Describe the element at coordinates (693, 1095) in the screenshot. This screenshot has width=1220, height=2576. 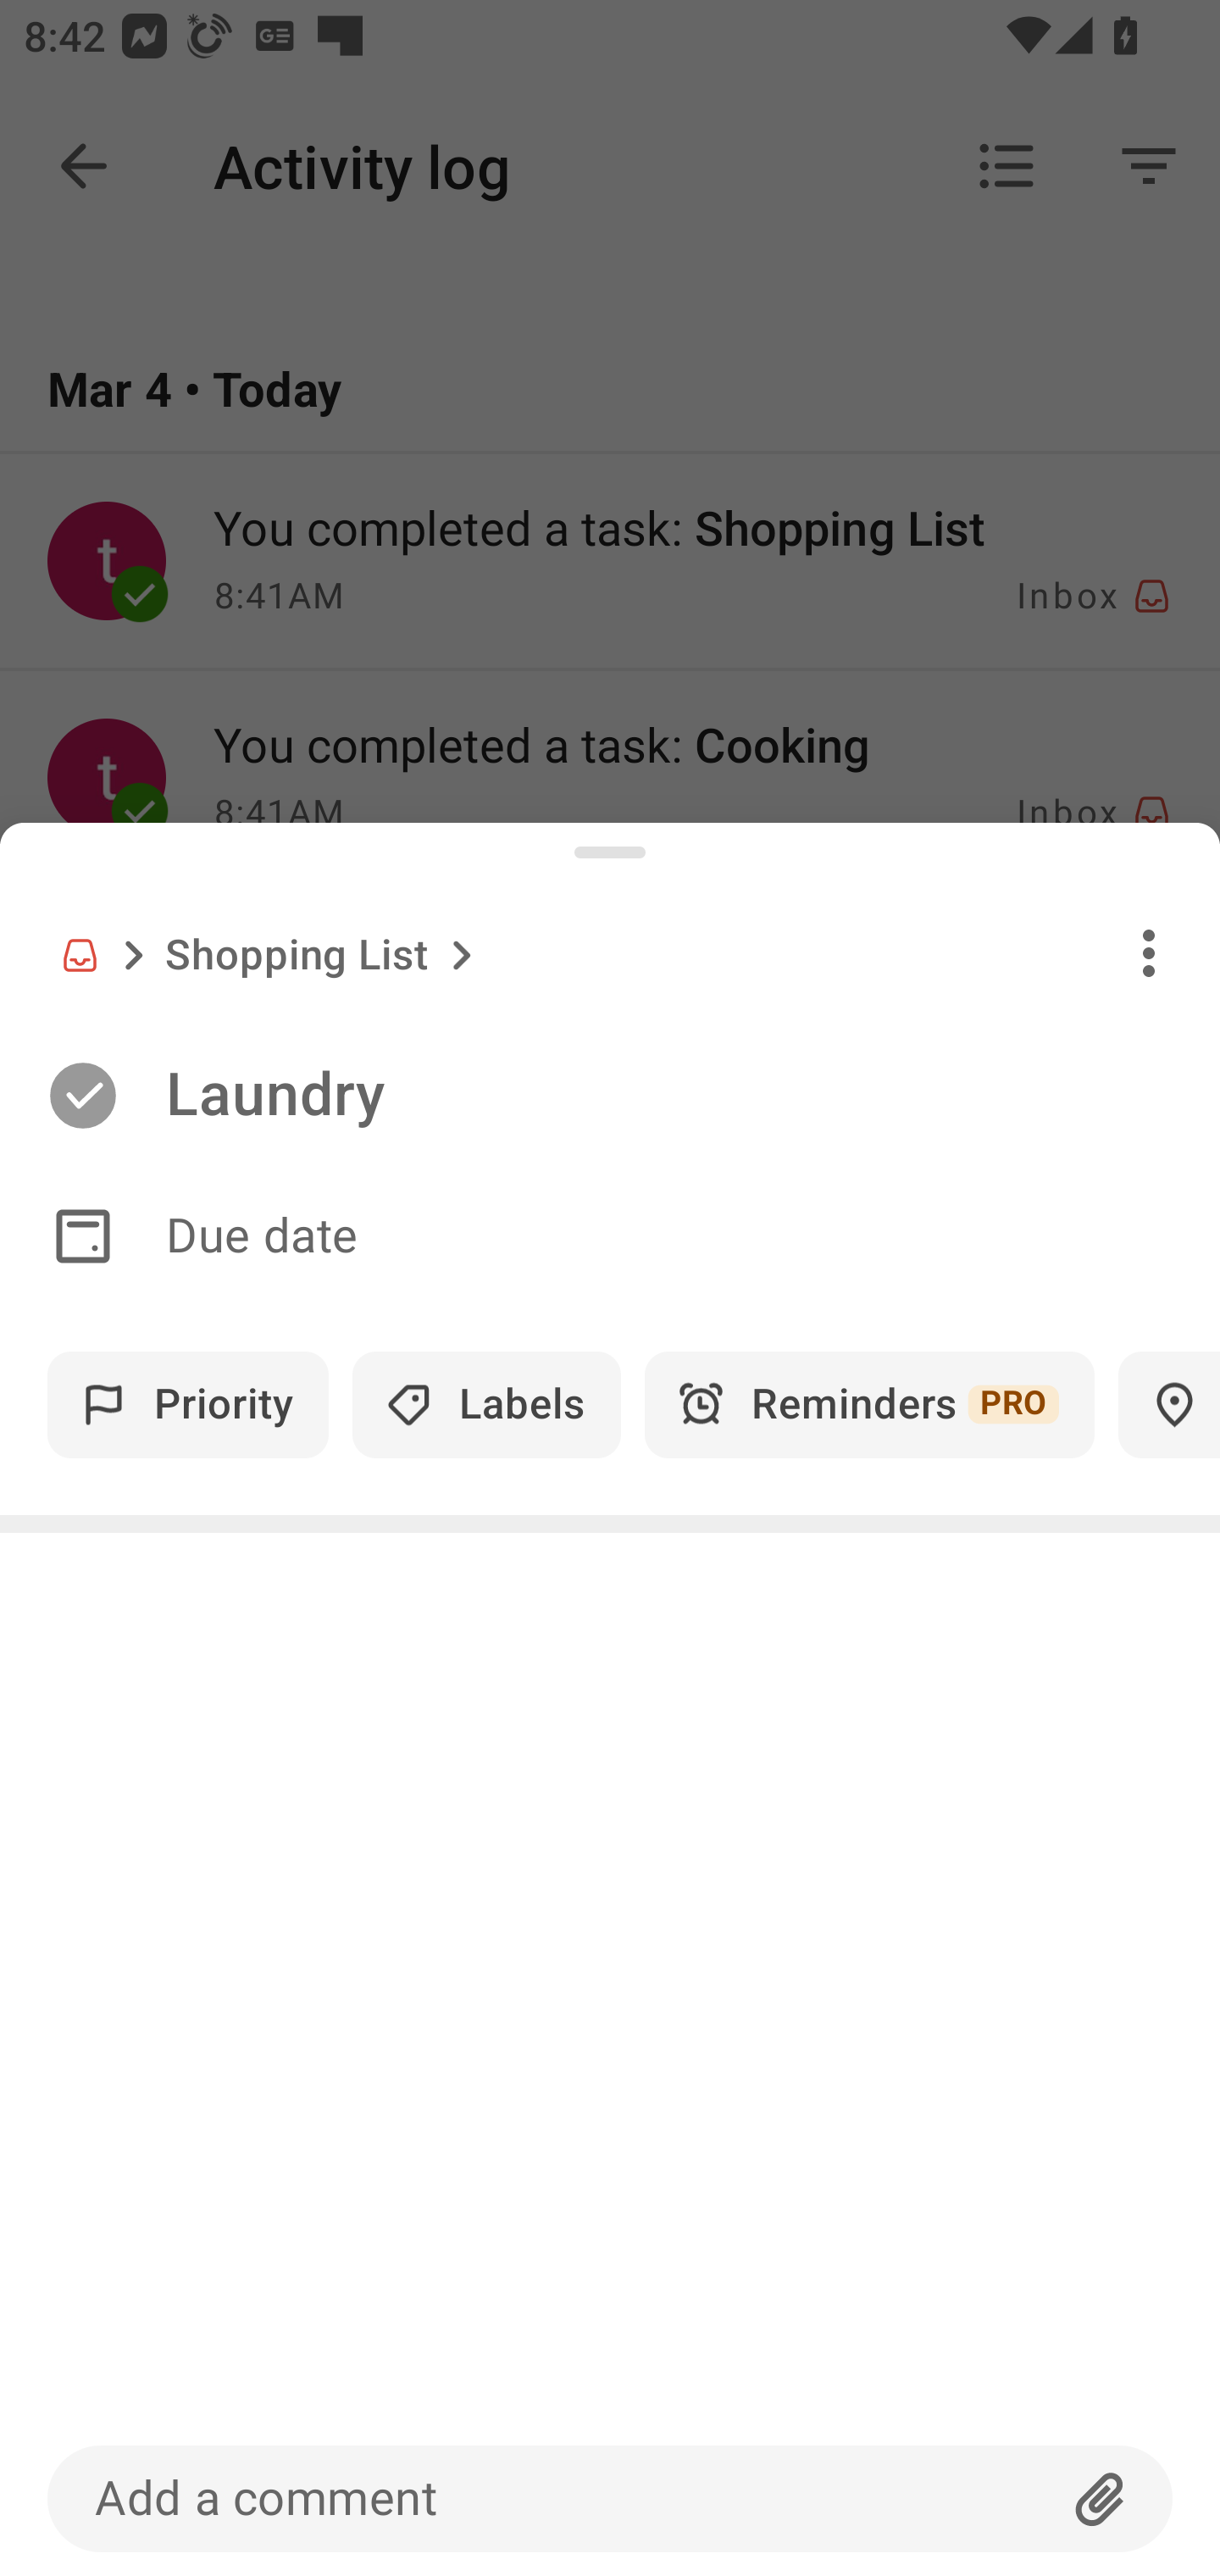
I see `Laundry` at that location.